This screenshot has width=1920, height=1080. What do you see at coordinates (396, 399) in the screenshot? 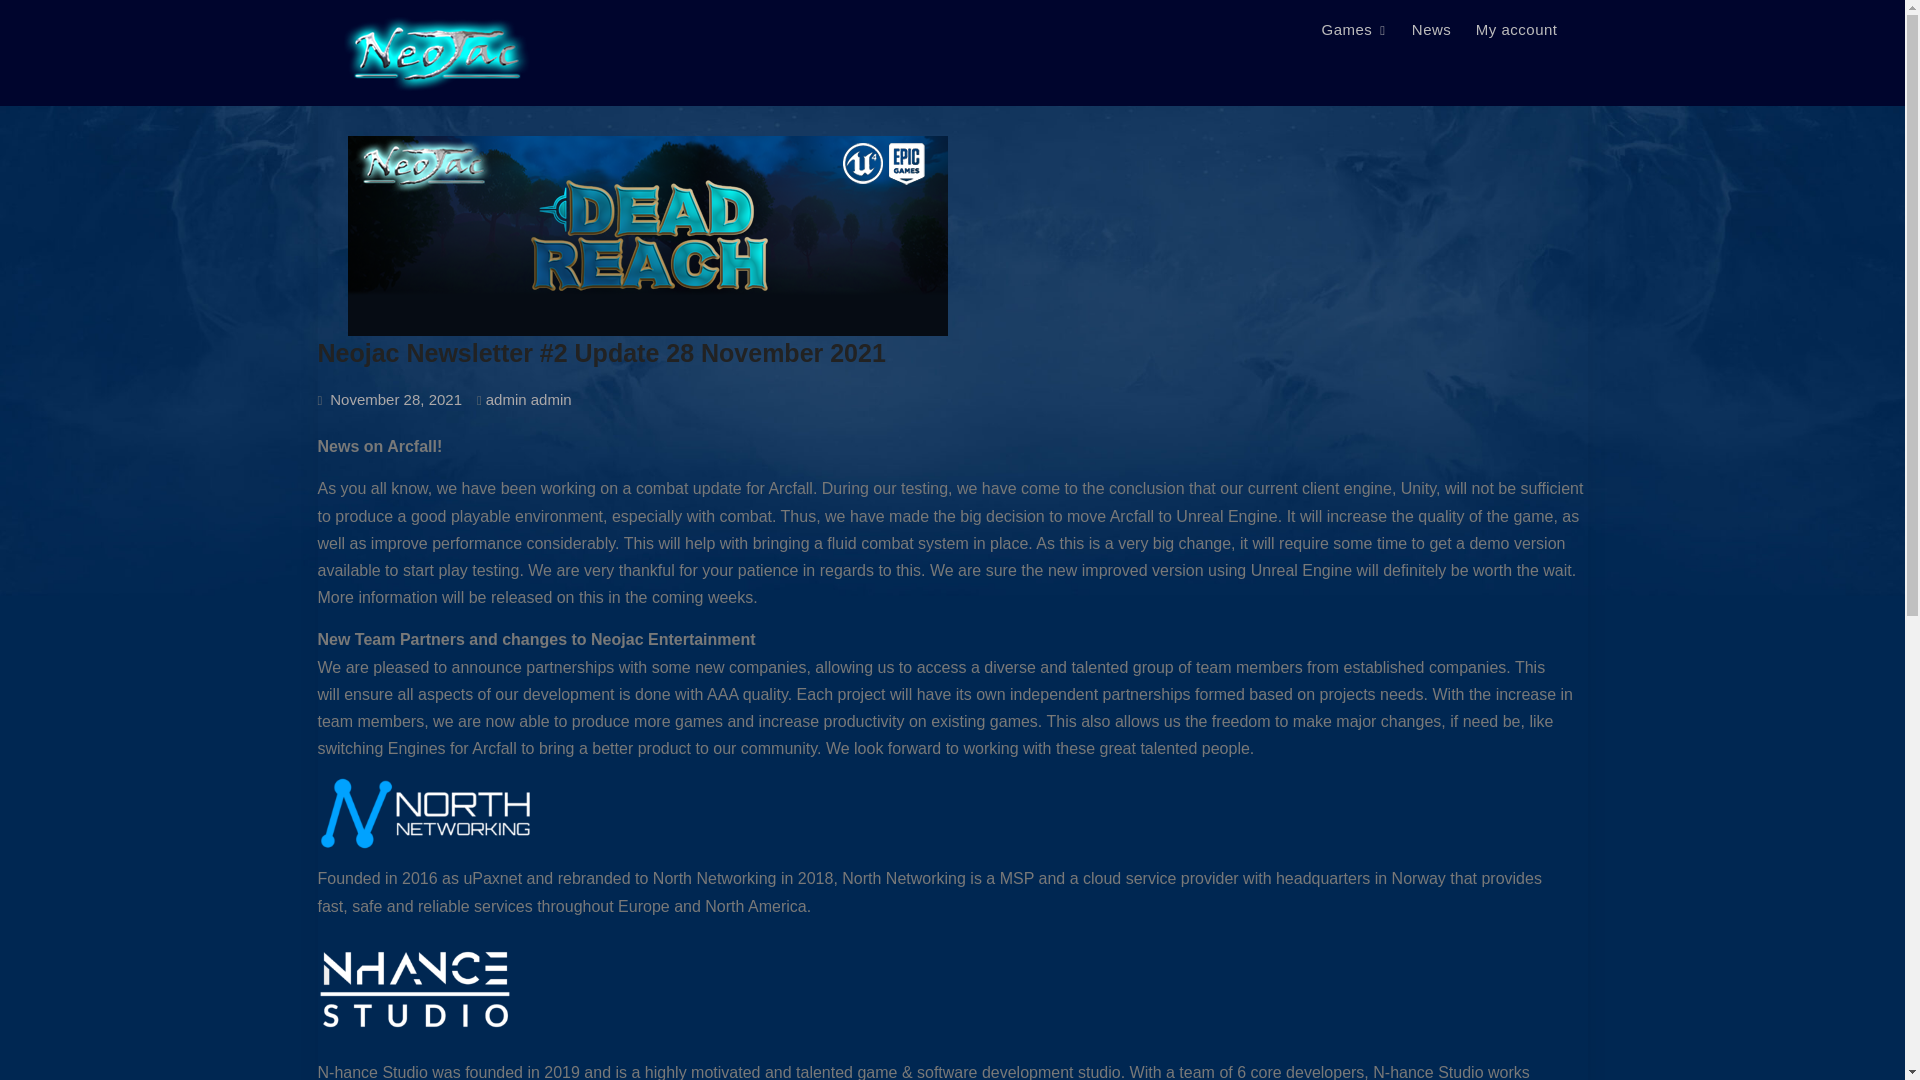
I see `November 28, 2021` at bounding box center [396, 399].